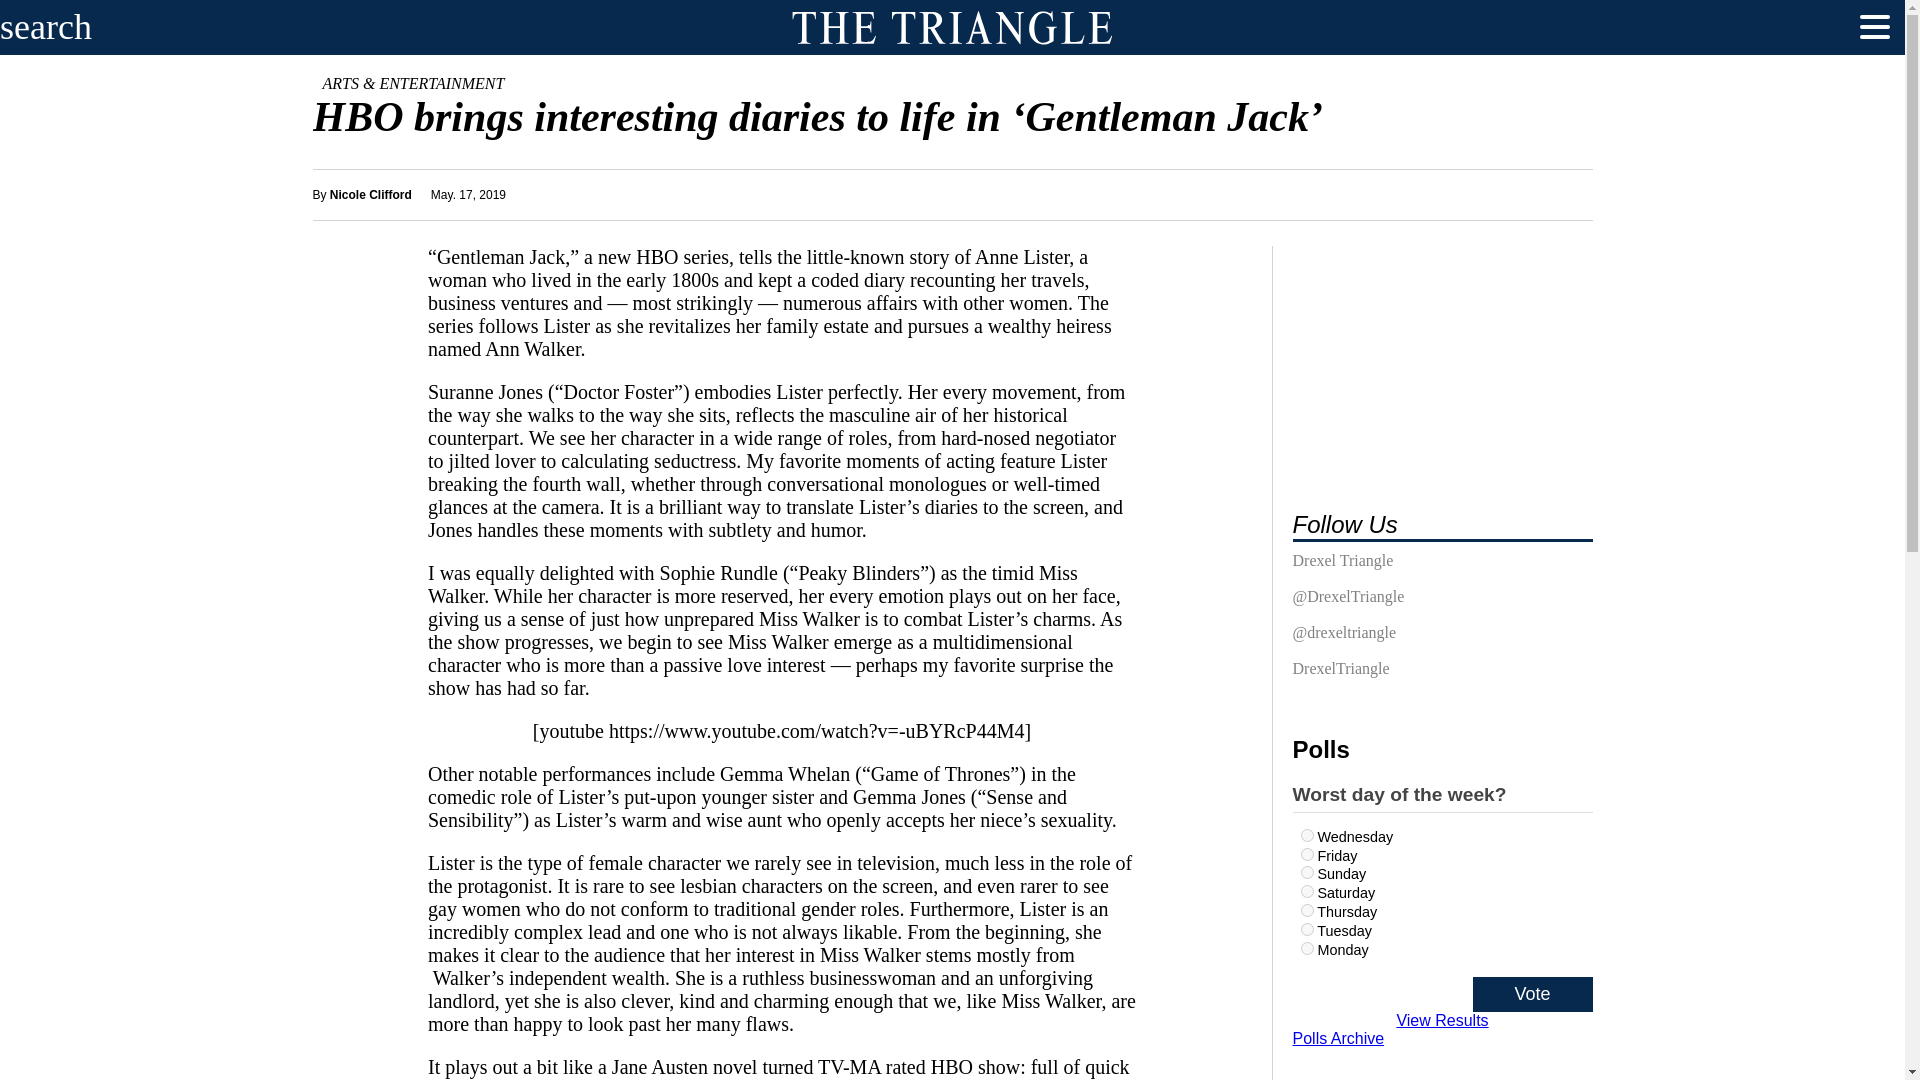  I want to click on Posts by Nicole Clifford, so click(371, 194).